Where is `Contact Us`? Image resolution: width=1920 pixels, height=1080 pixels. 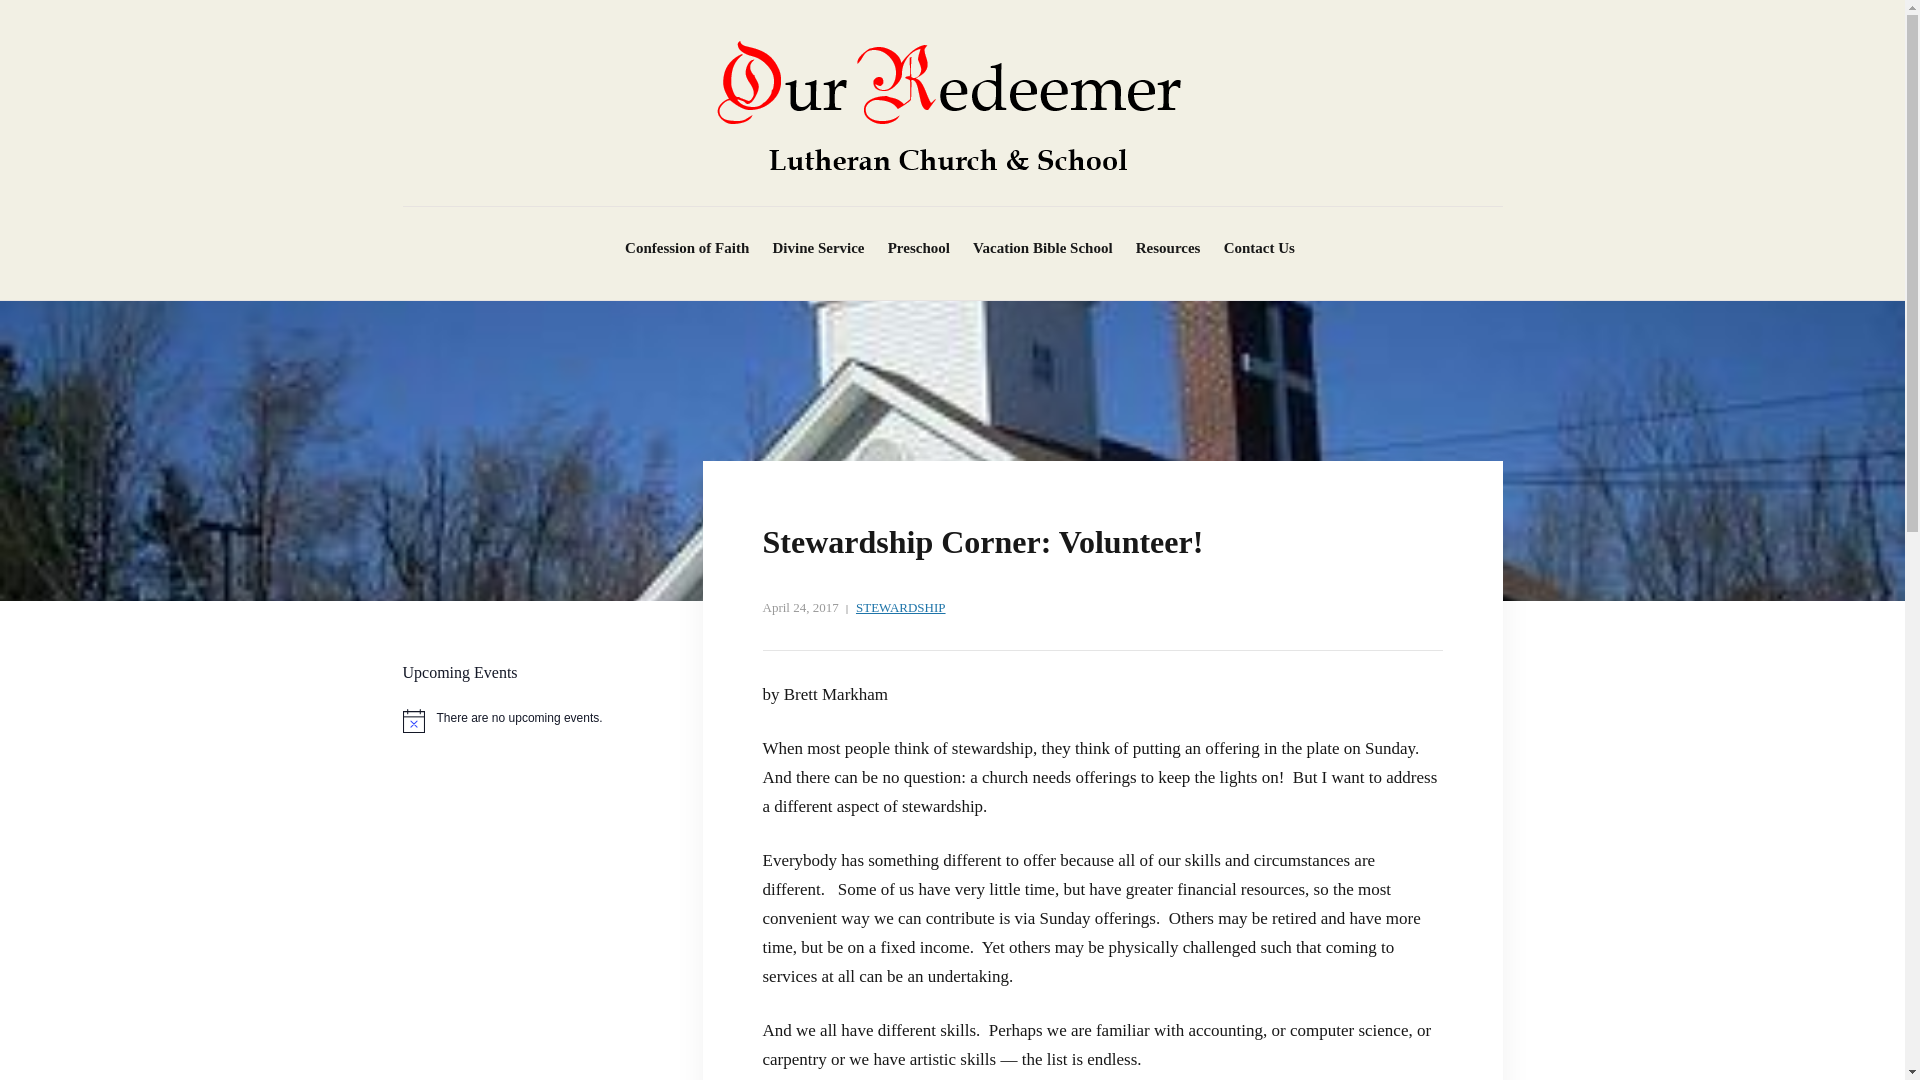 Contact Us is located at coordinates (1259, 248).